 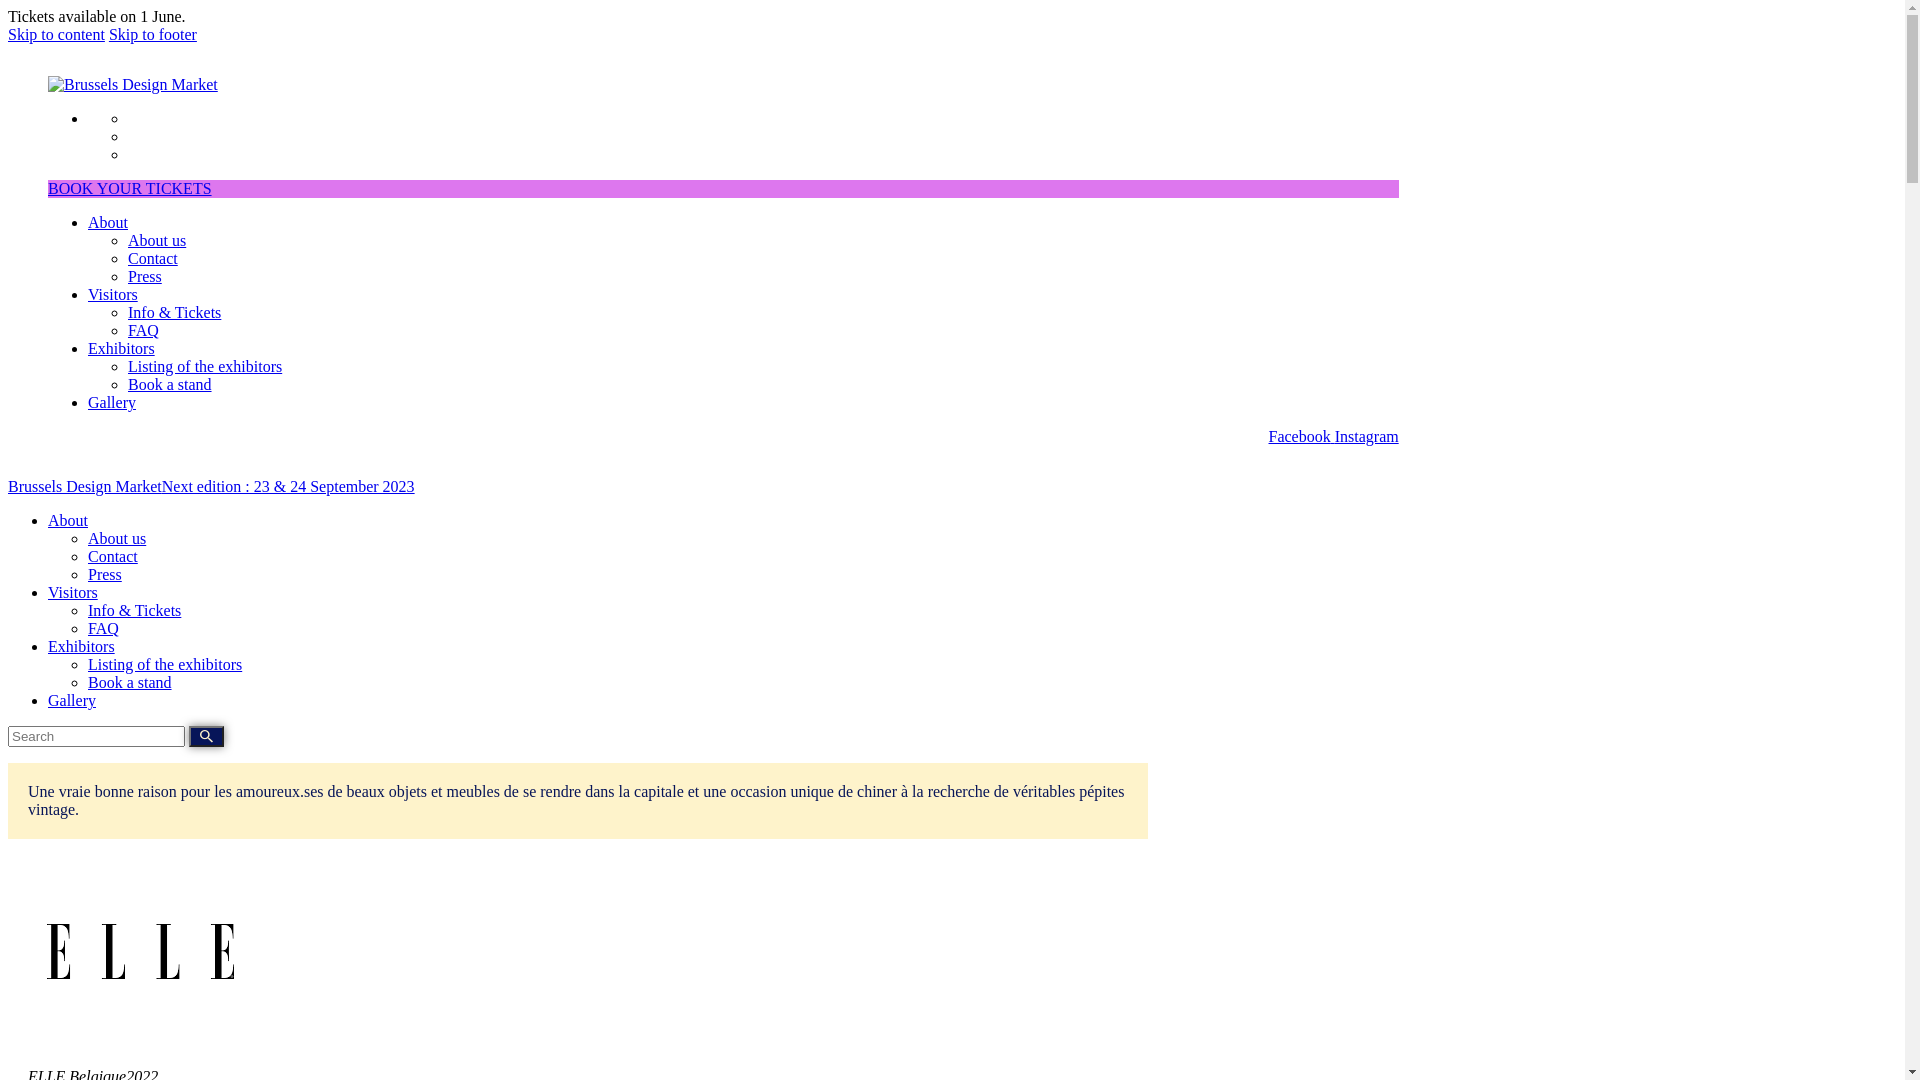 I want to click on Info & Tickets, so click(x=174, y=312).